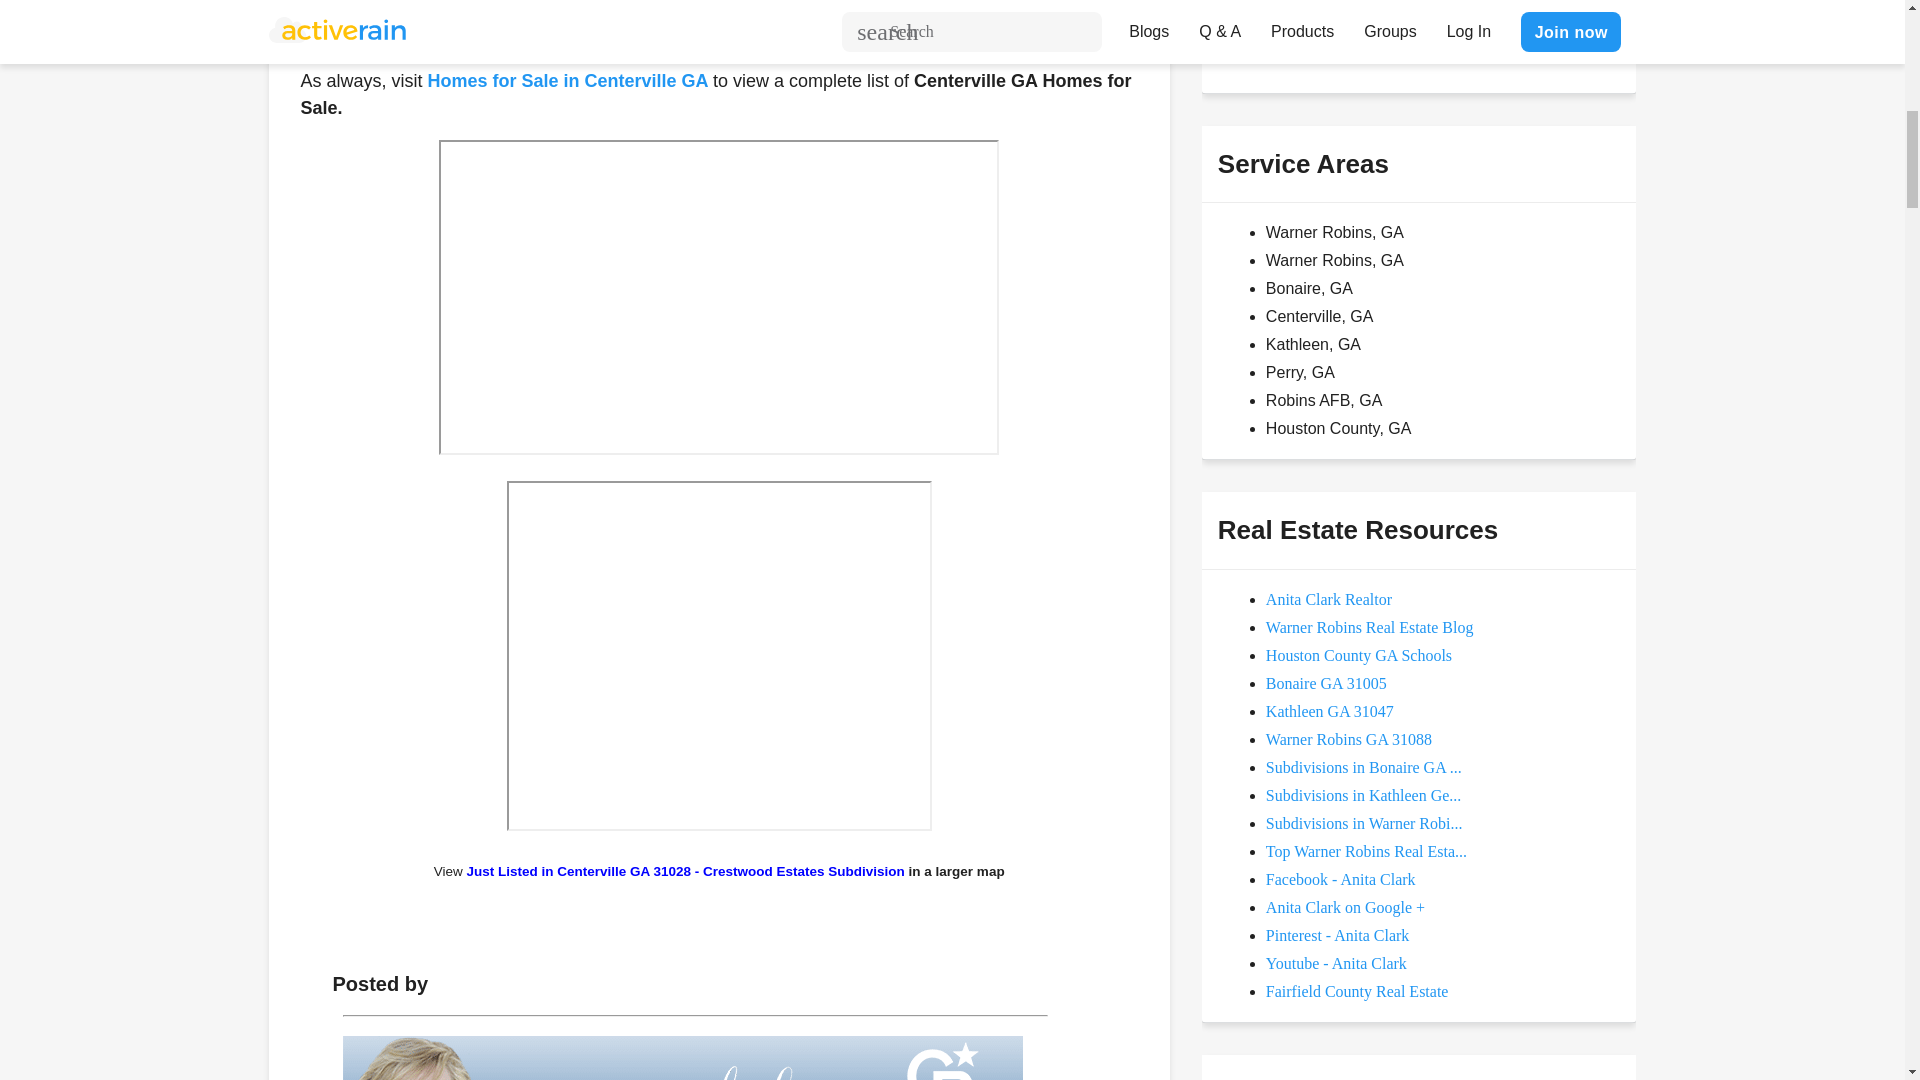 The height and width of the screenshot is (1080, 1920). Describe the element at coordinates (570, 80) in the screenshot. I see `Homes for Sale in Centerville GA` at that location.